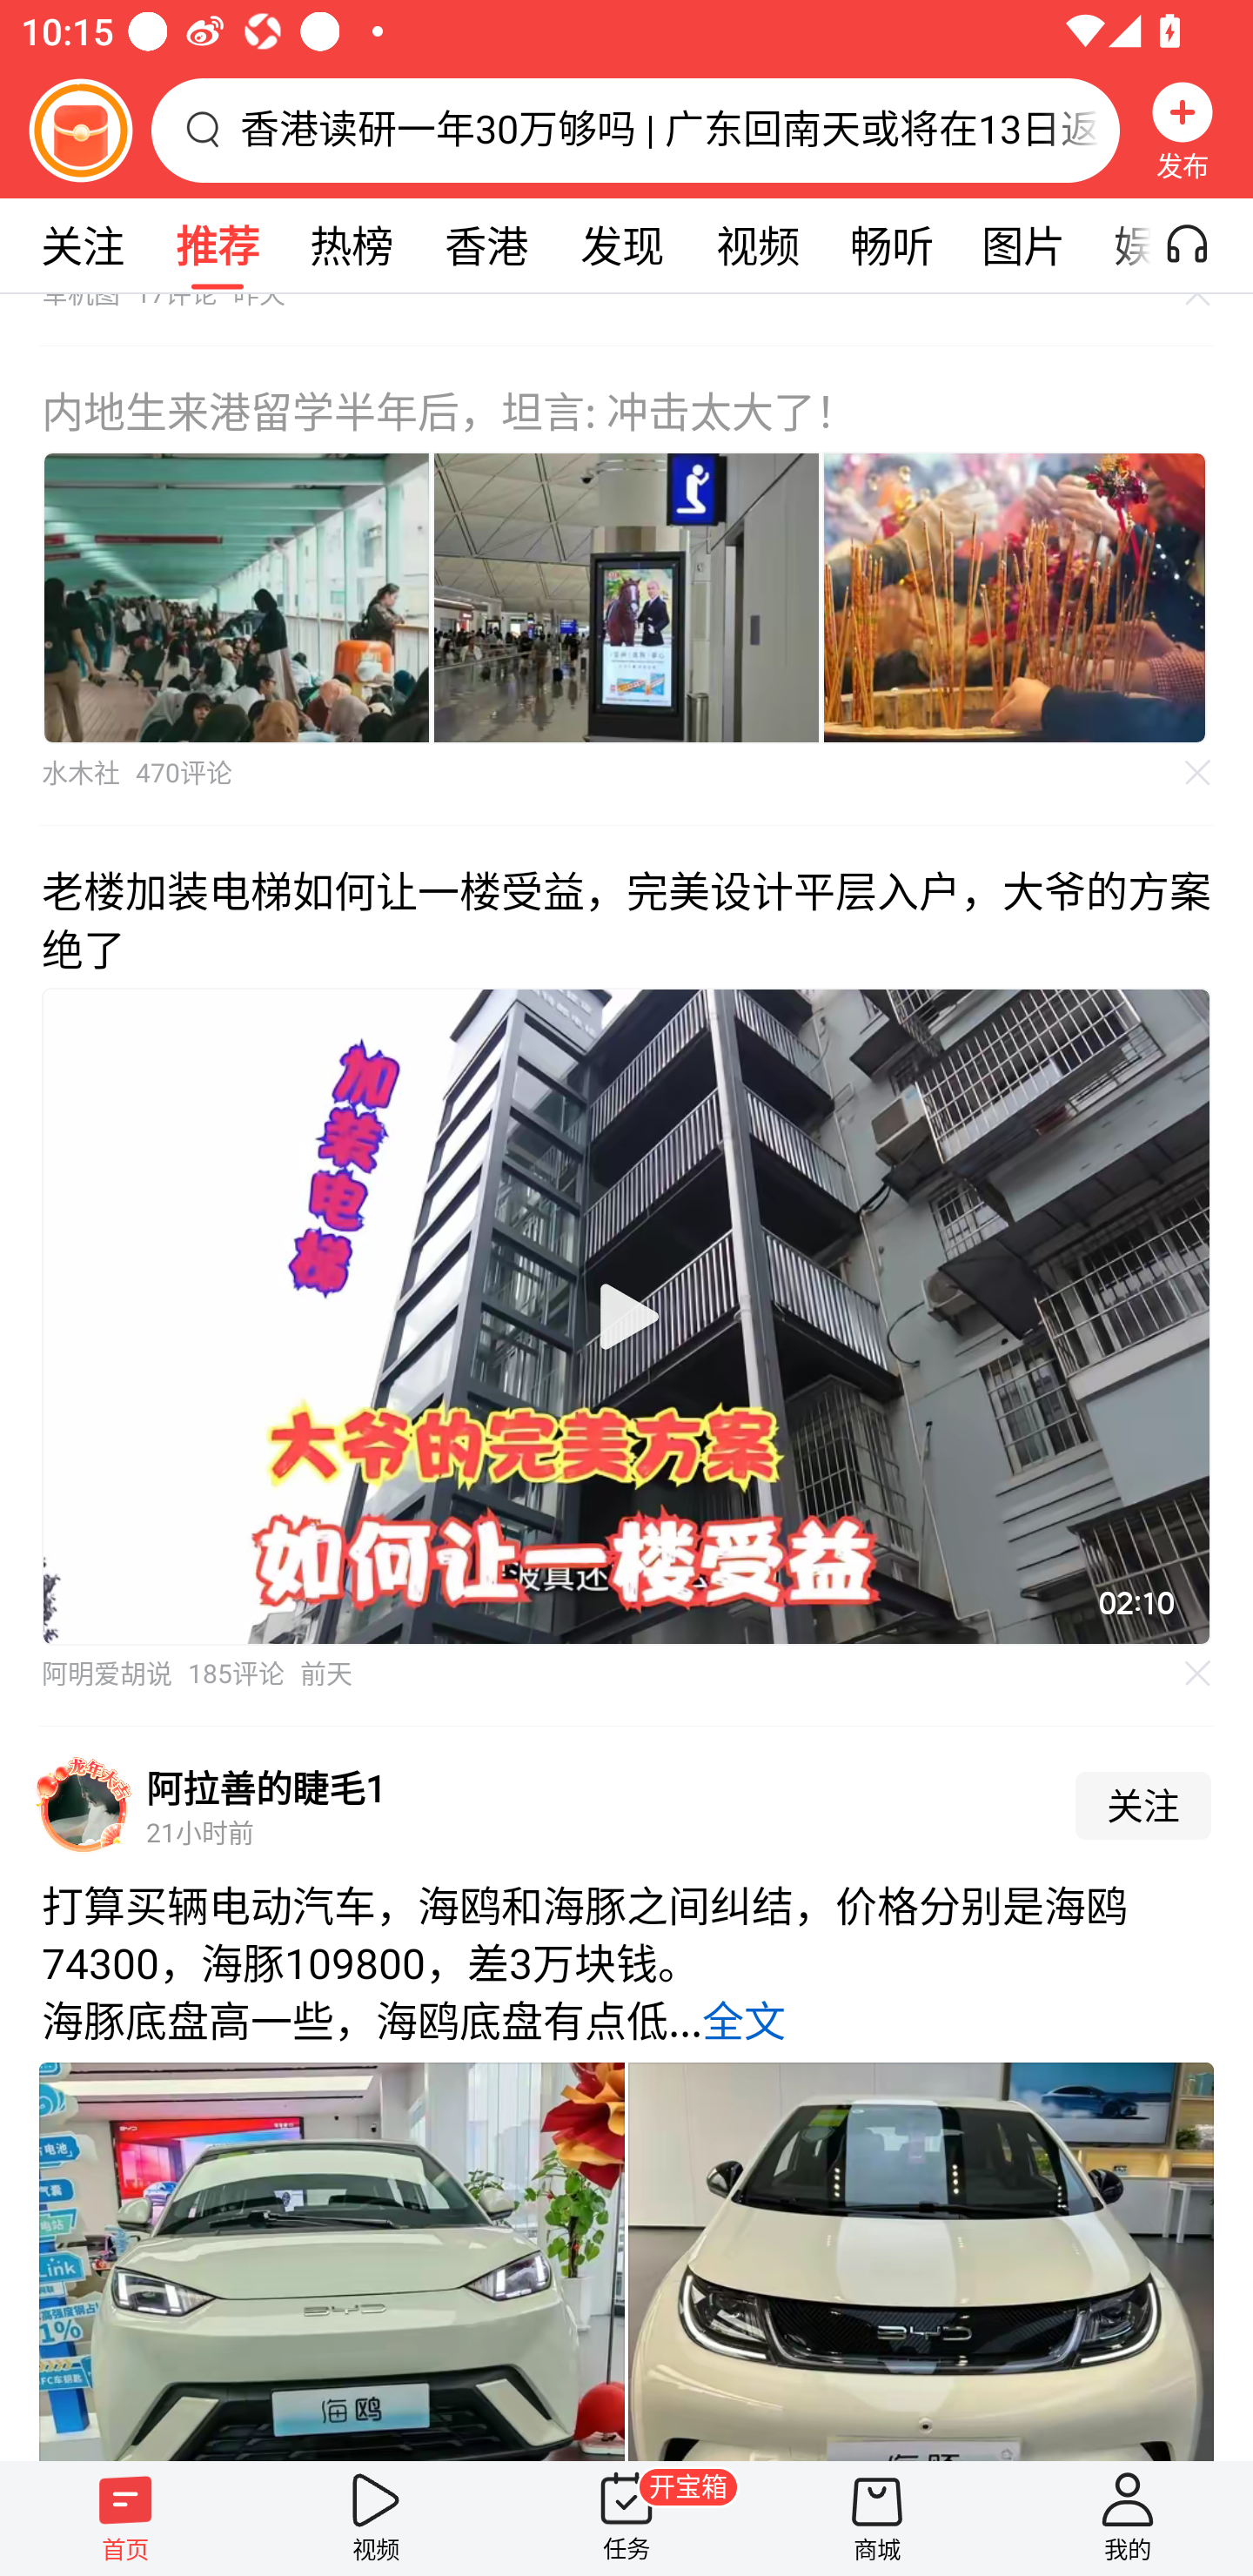  I want to click on 发布 发布，按钮, so click(1183, 130).